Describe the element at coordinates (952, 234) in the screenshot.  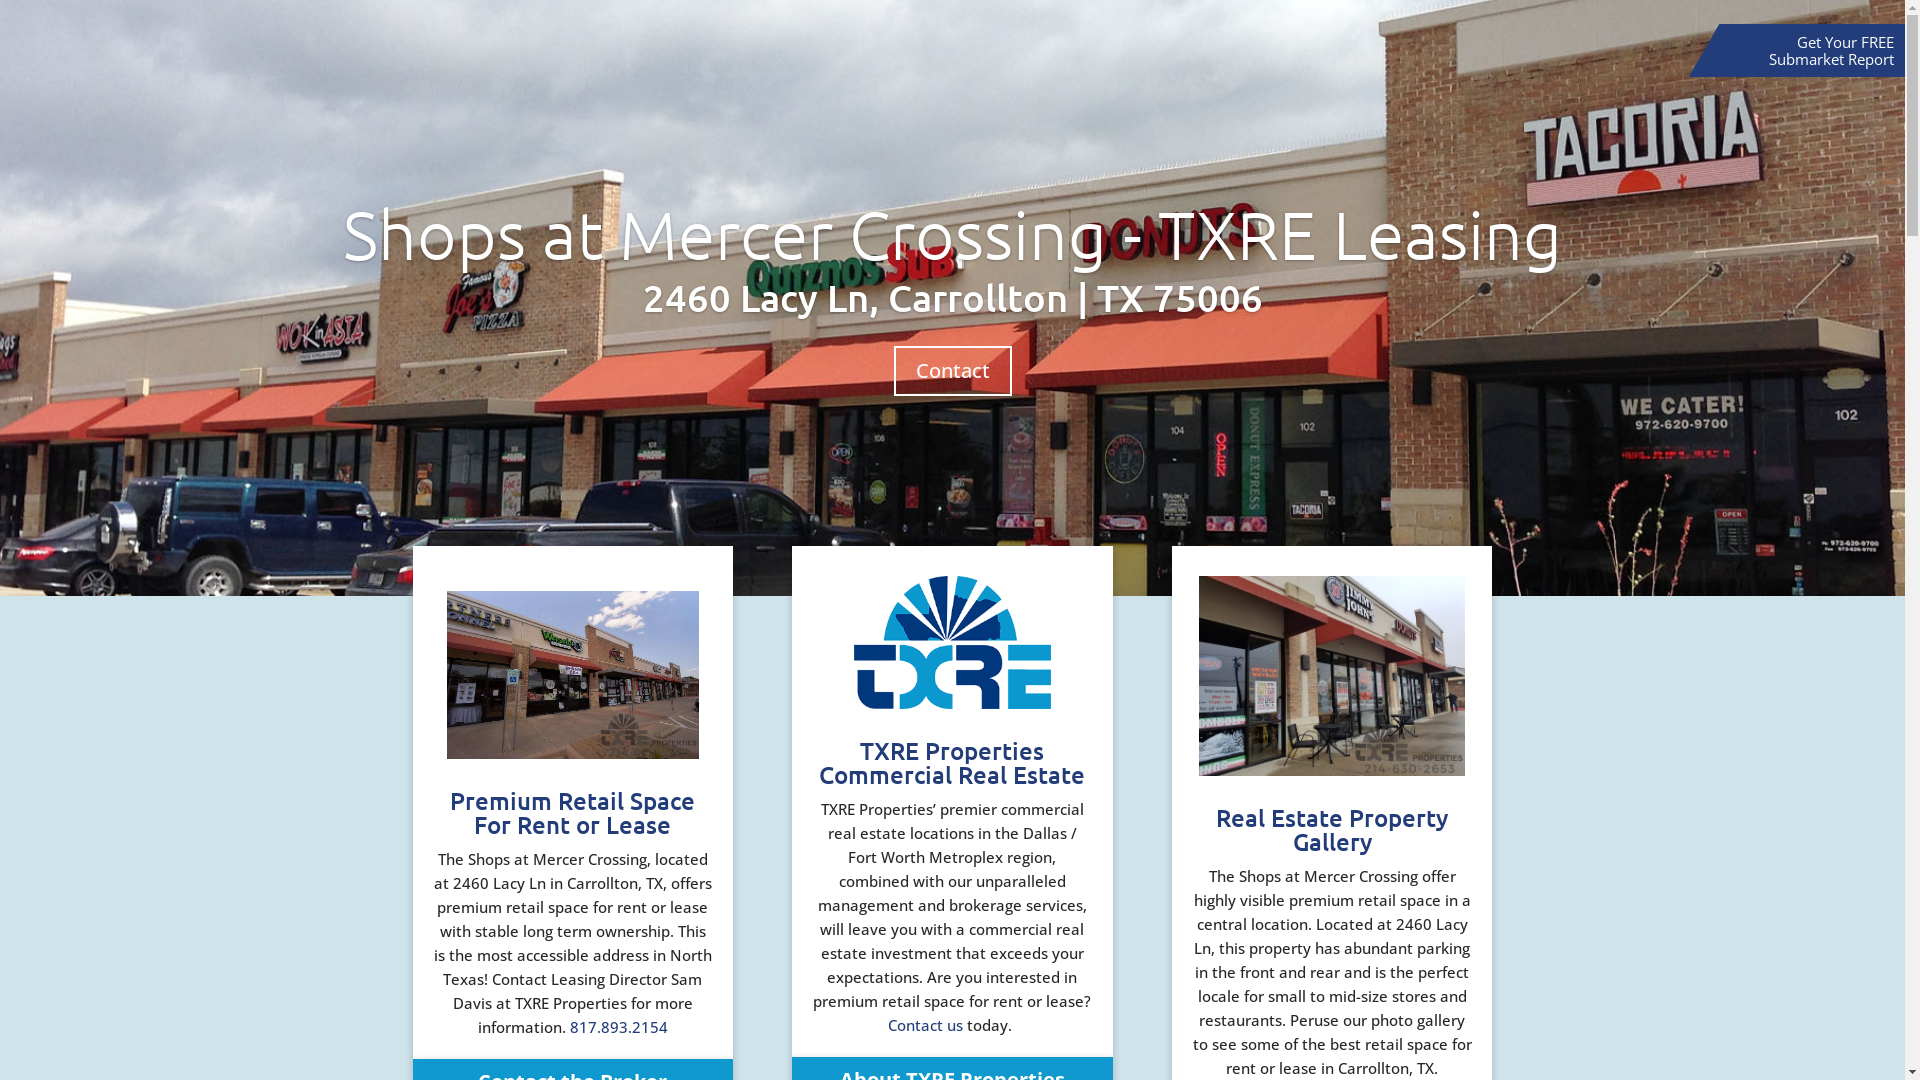
I see `Shops at Mercer Crossing - TXRE Leasing` at that location.